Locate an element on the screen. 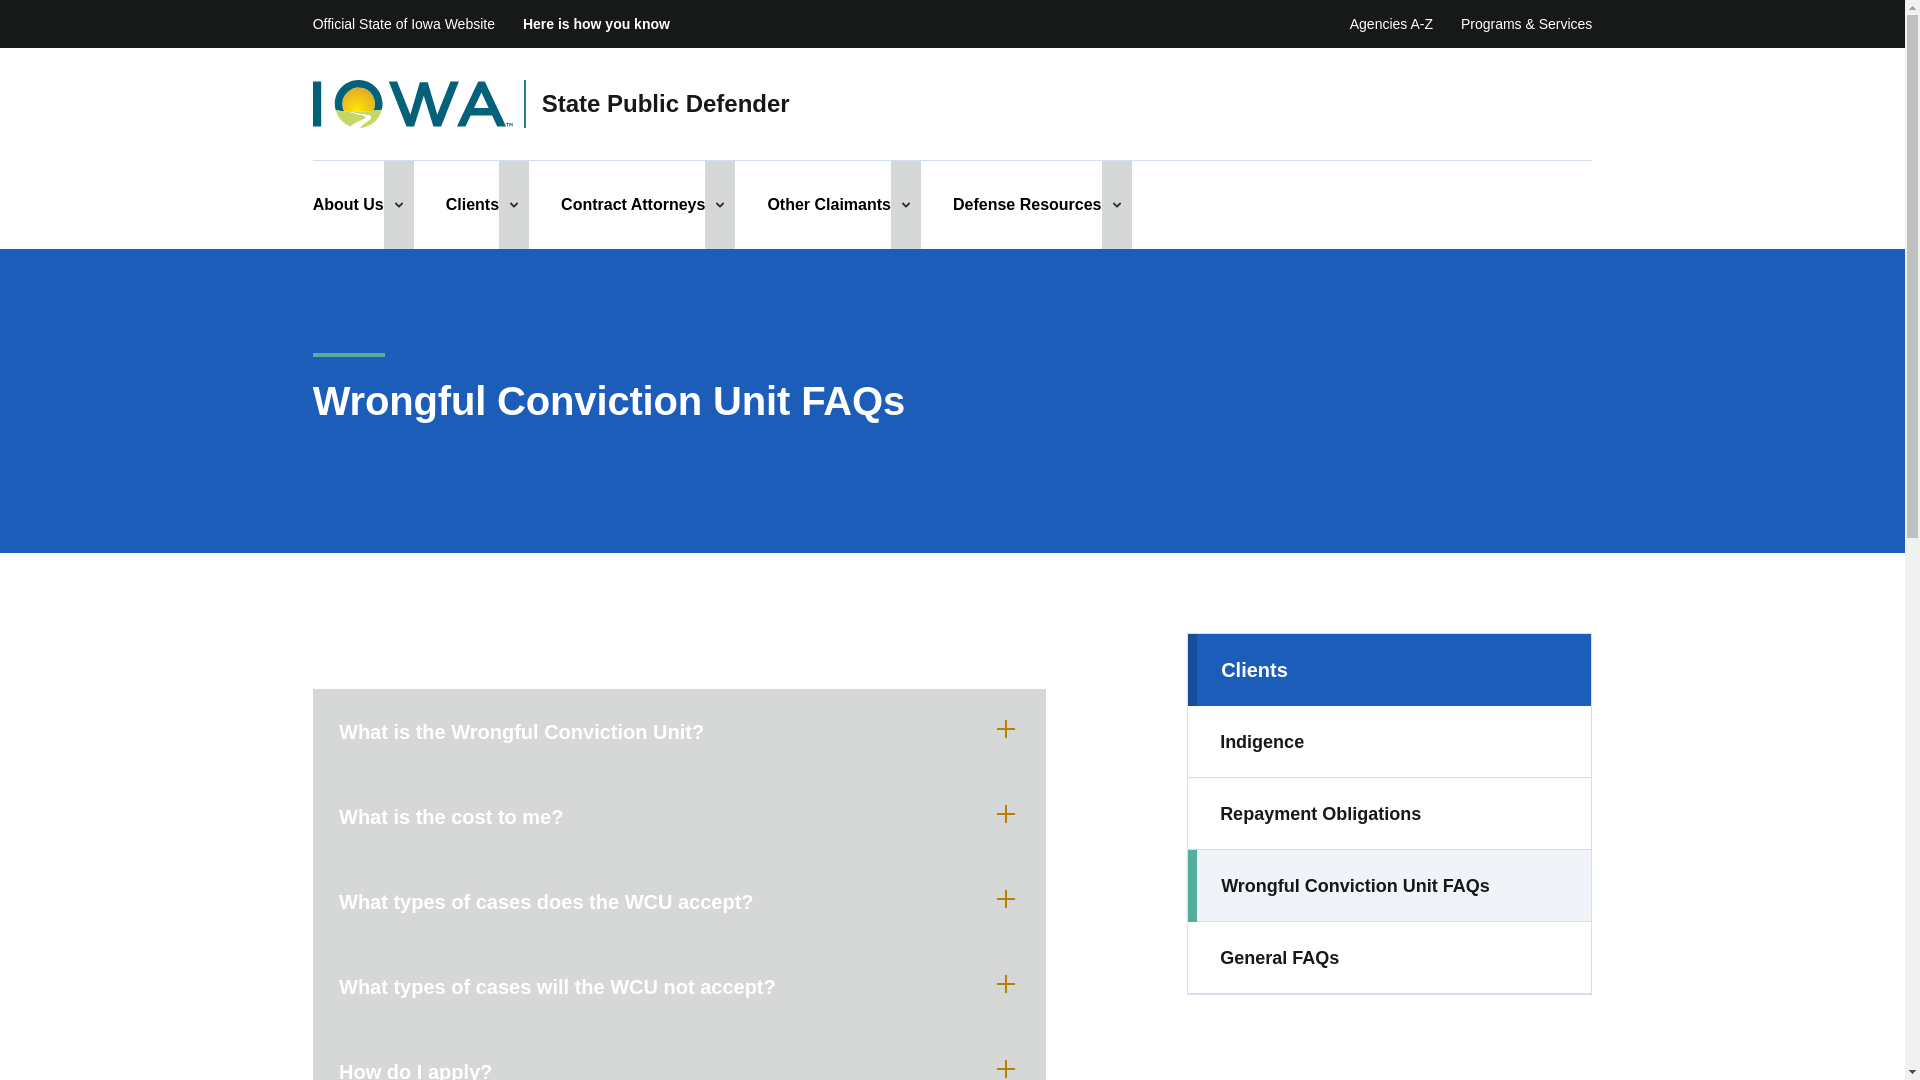 Image resolution: width=1920 pixels, height=1080 pixels. Other Claimants sub-navigation is located at coordinates (906, 204).